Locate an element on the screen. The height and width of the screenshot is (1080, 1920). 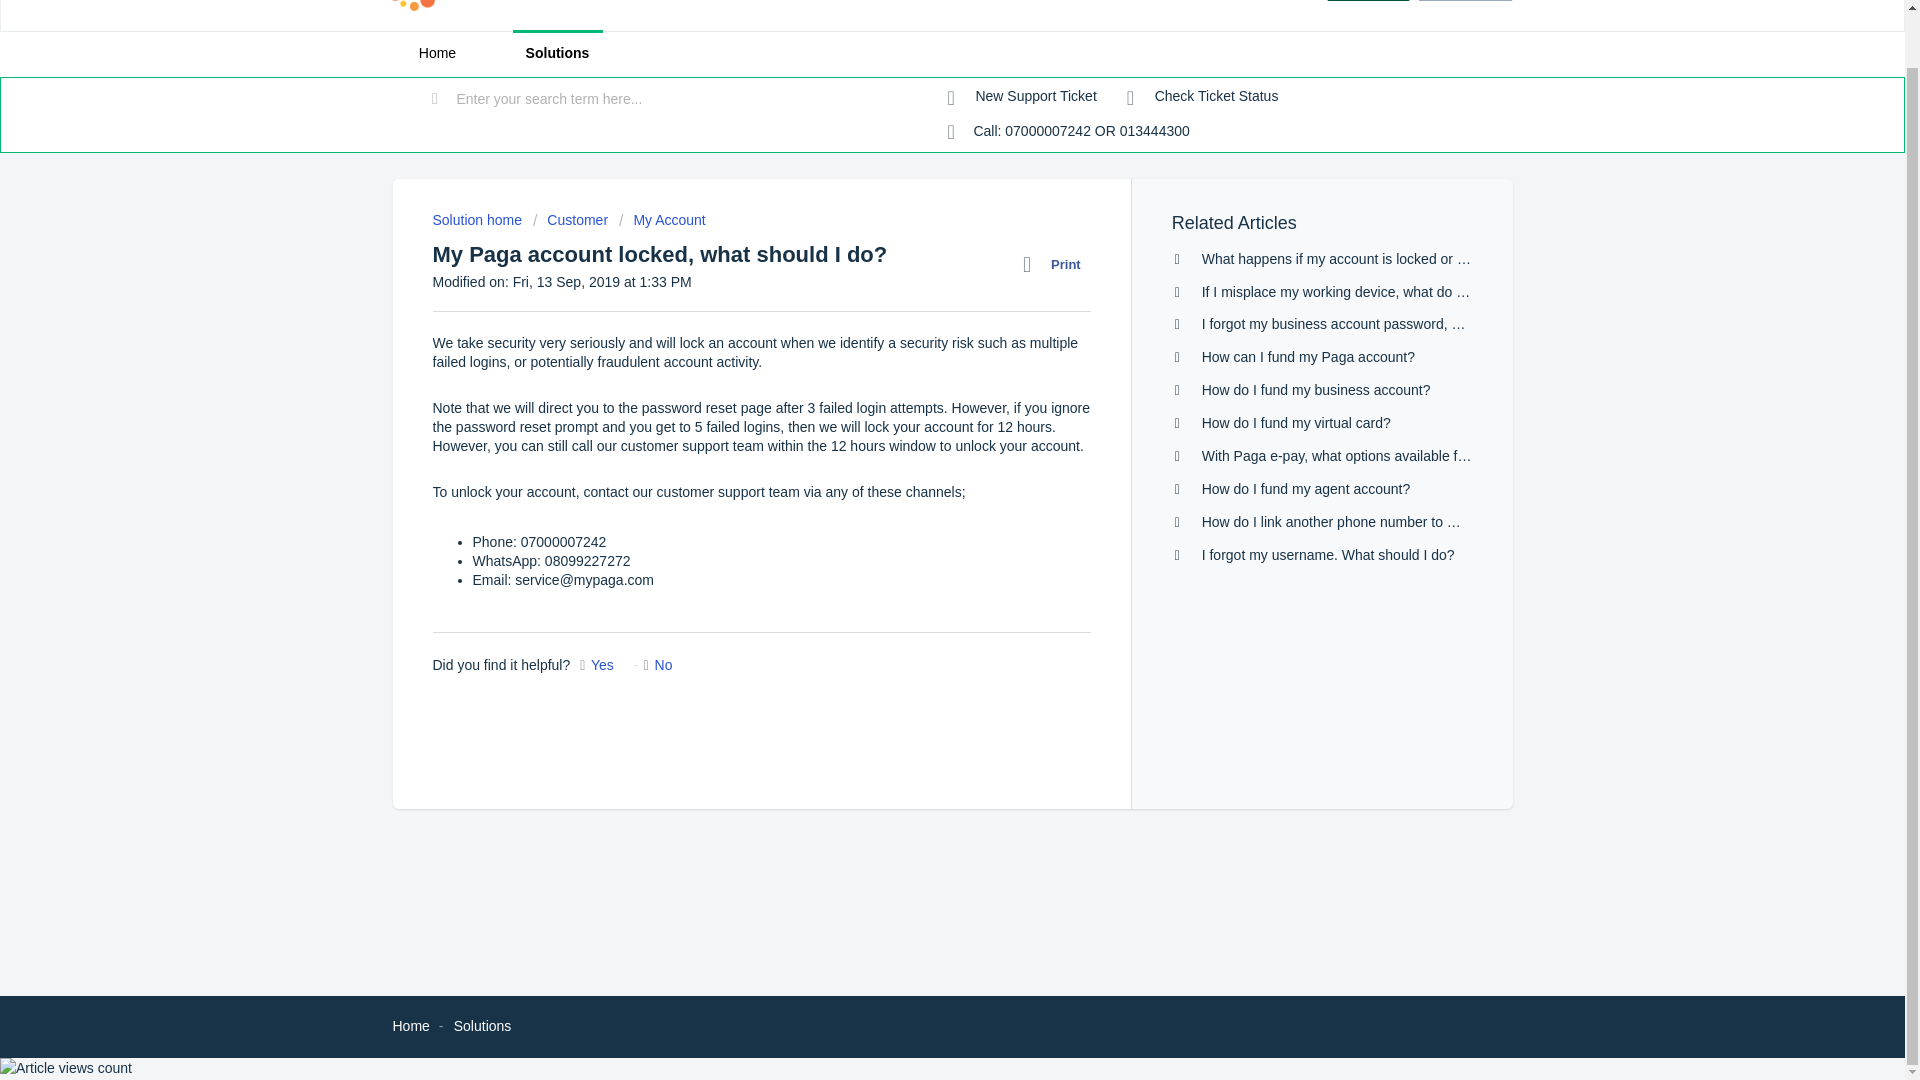
How do I fund my business account? is located at coordinates (1316, 390).